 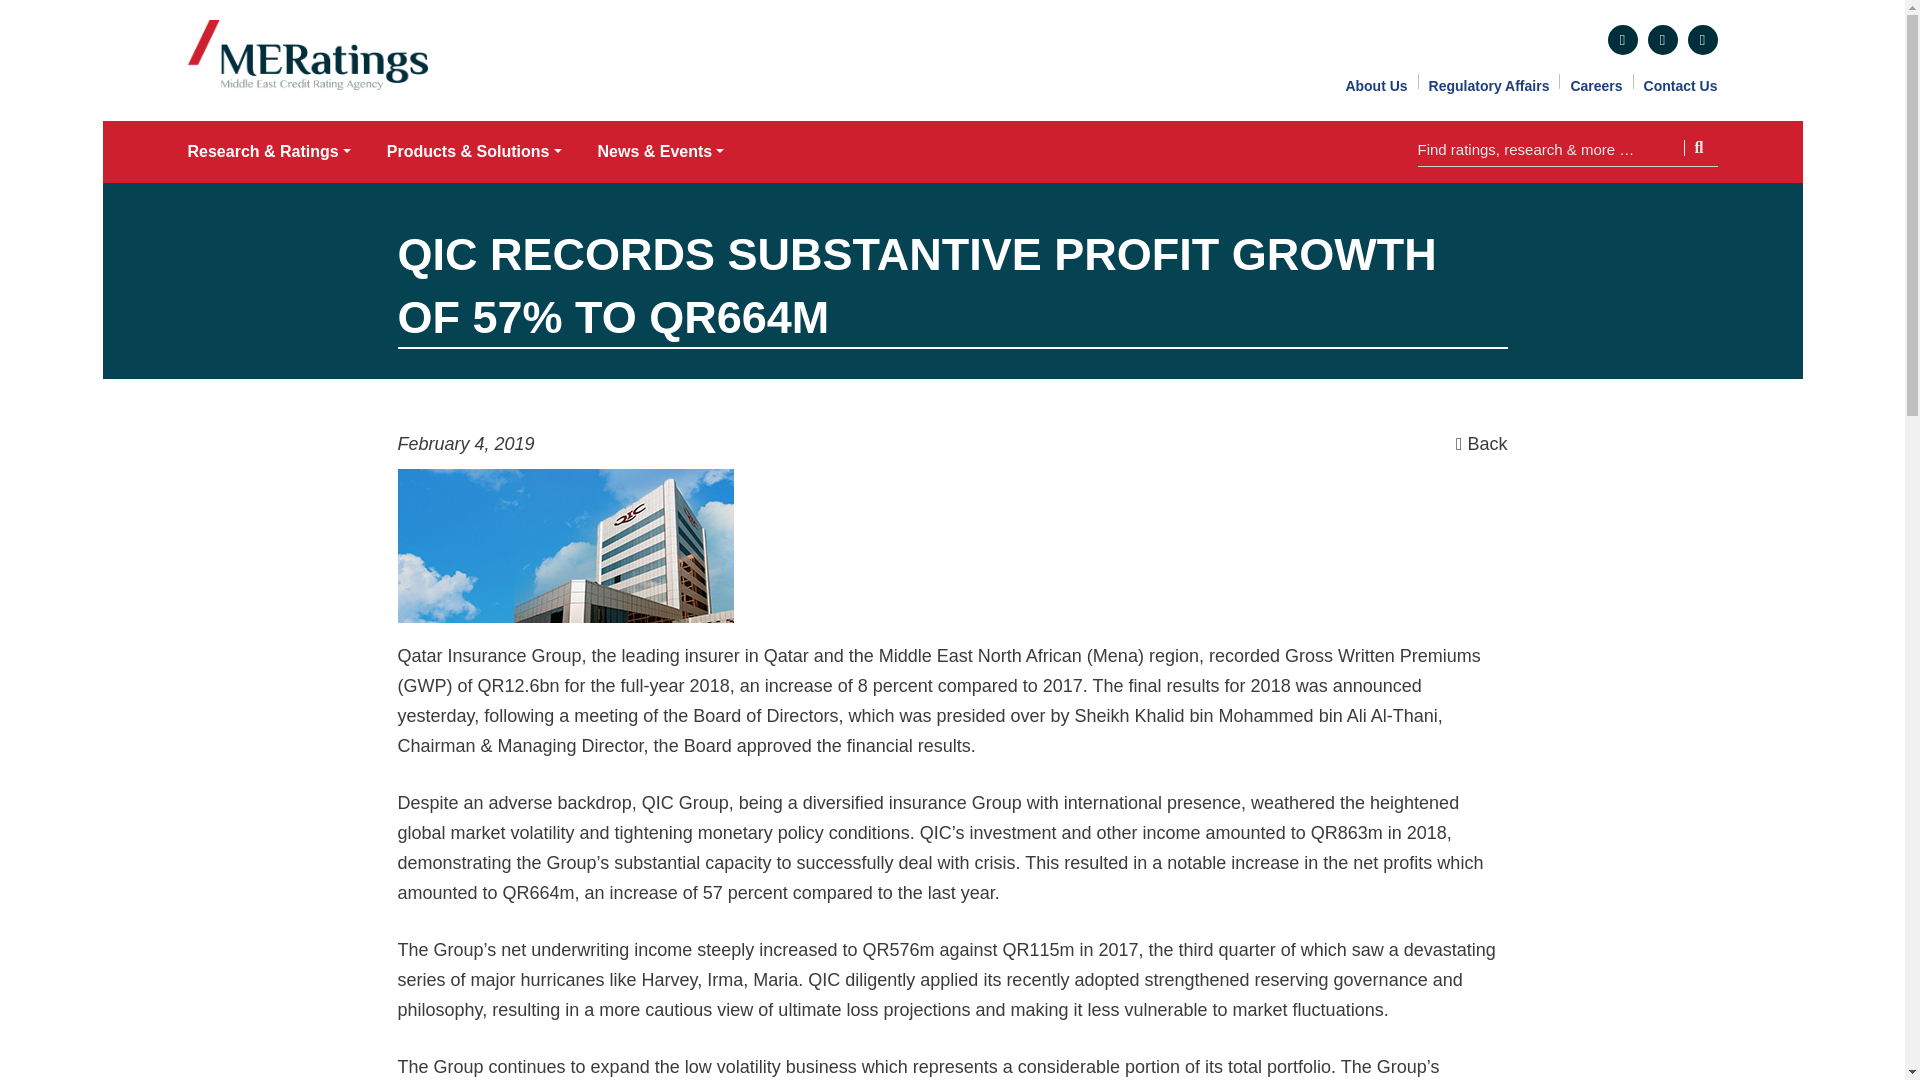 I want to click on About Us, so click(x=1376, y=85).